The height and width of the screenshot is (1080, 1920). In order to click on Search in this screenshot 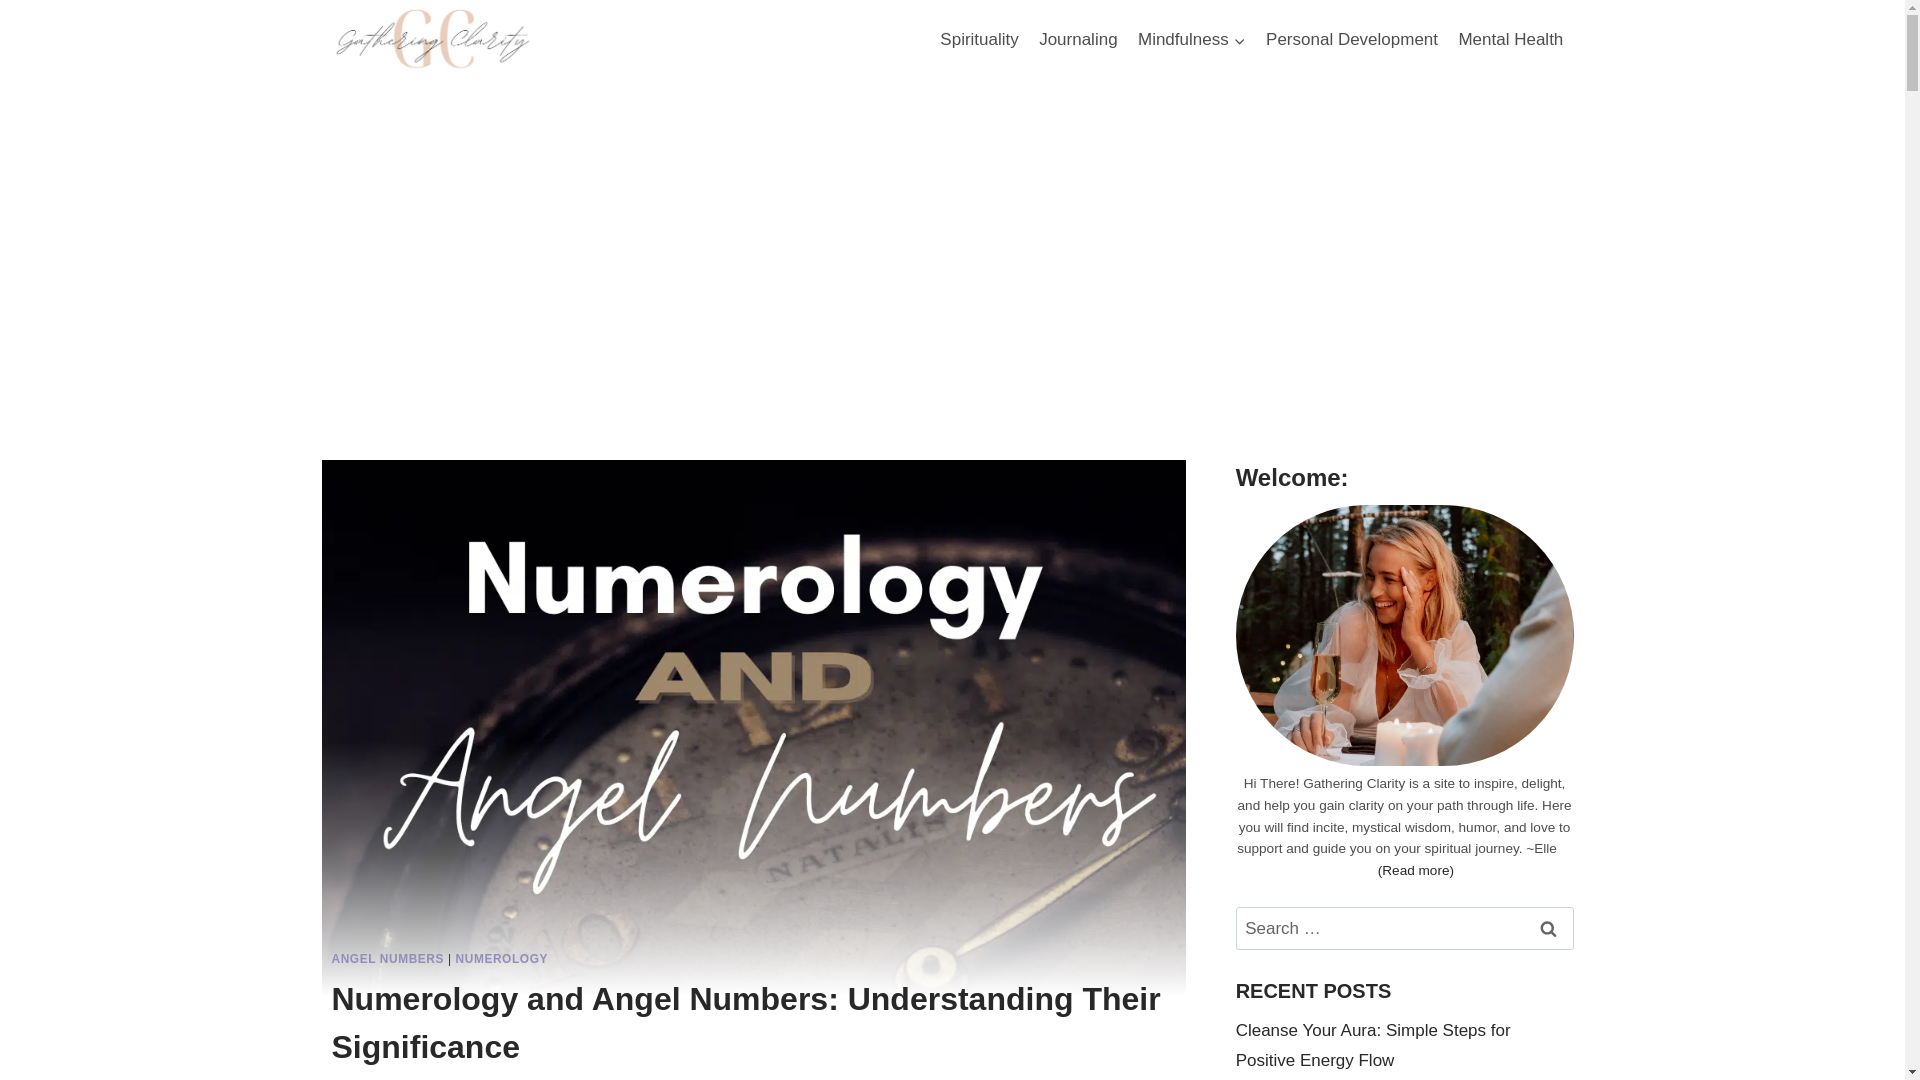, I will do `click(1549, 928)`.